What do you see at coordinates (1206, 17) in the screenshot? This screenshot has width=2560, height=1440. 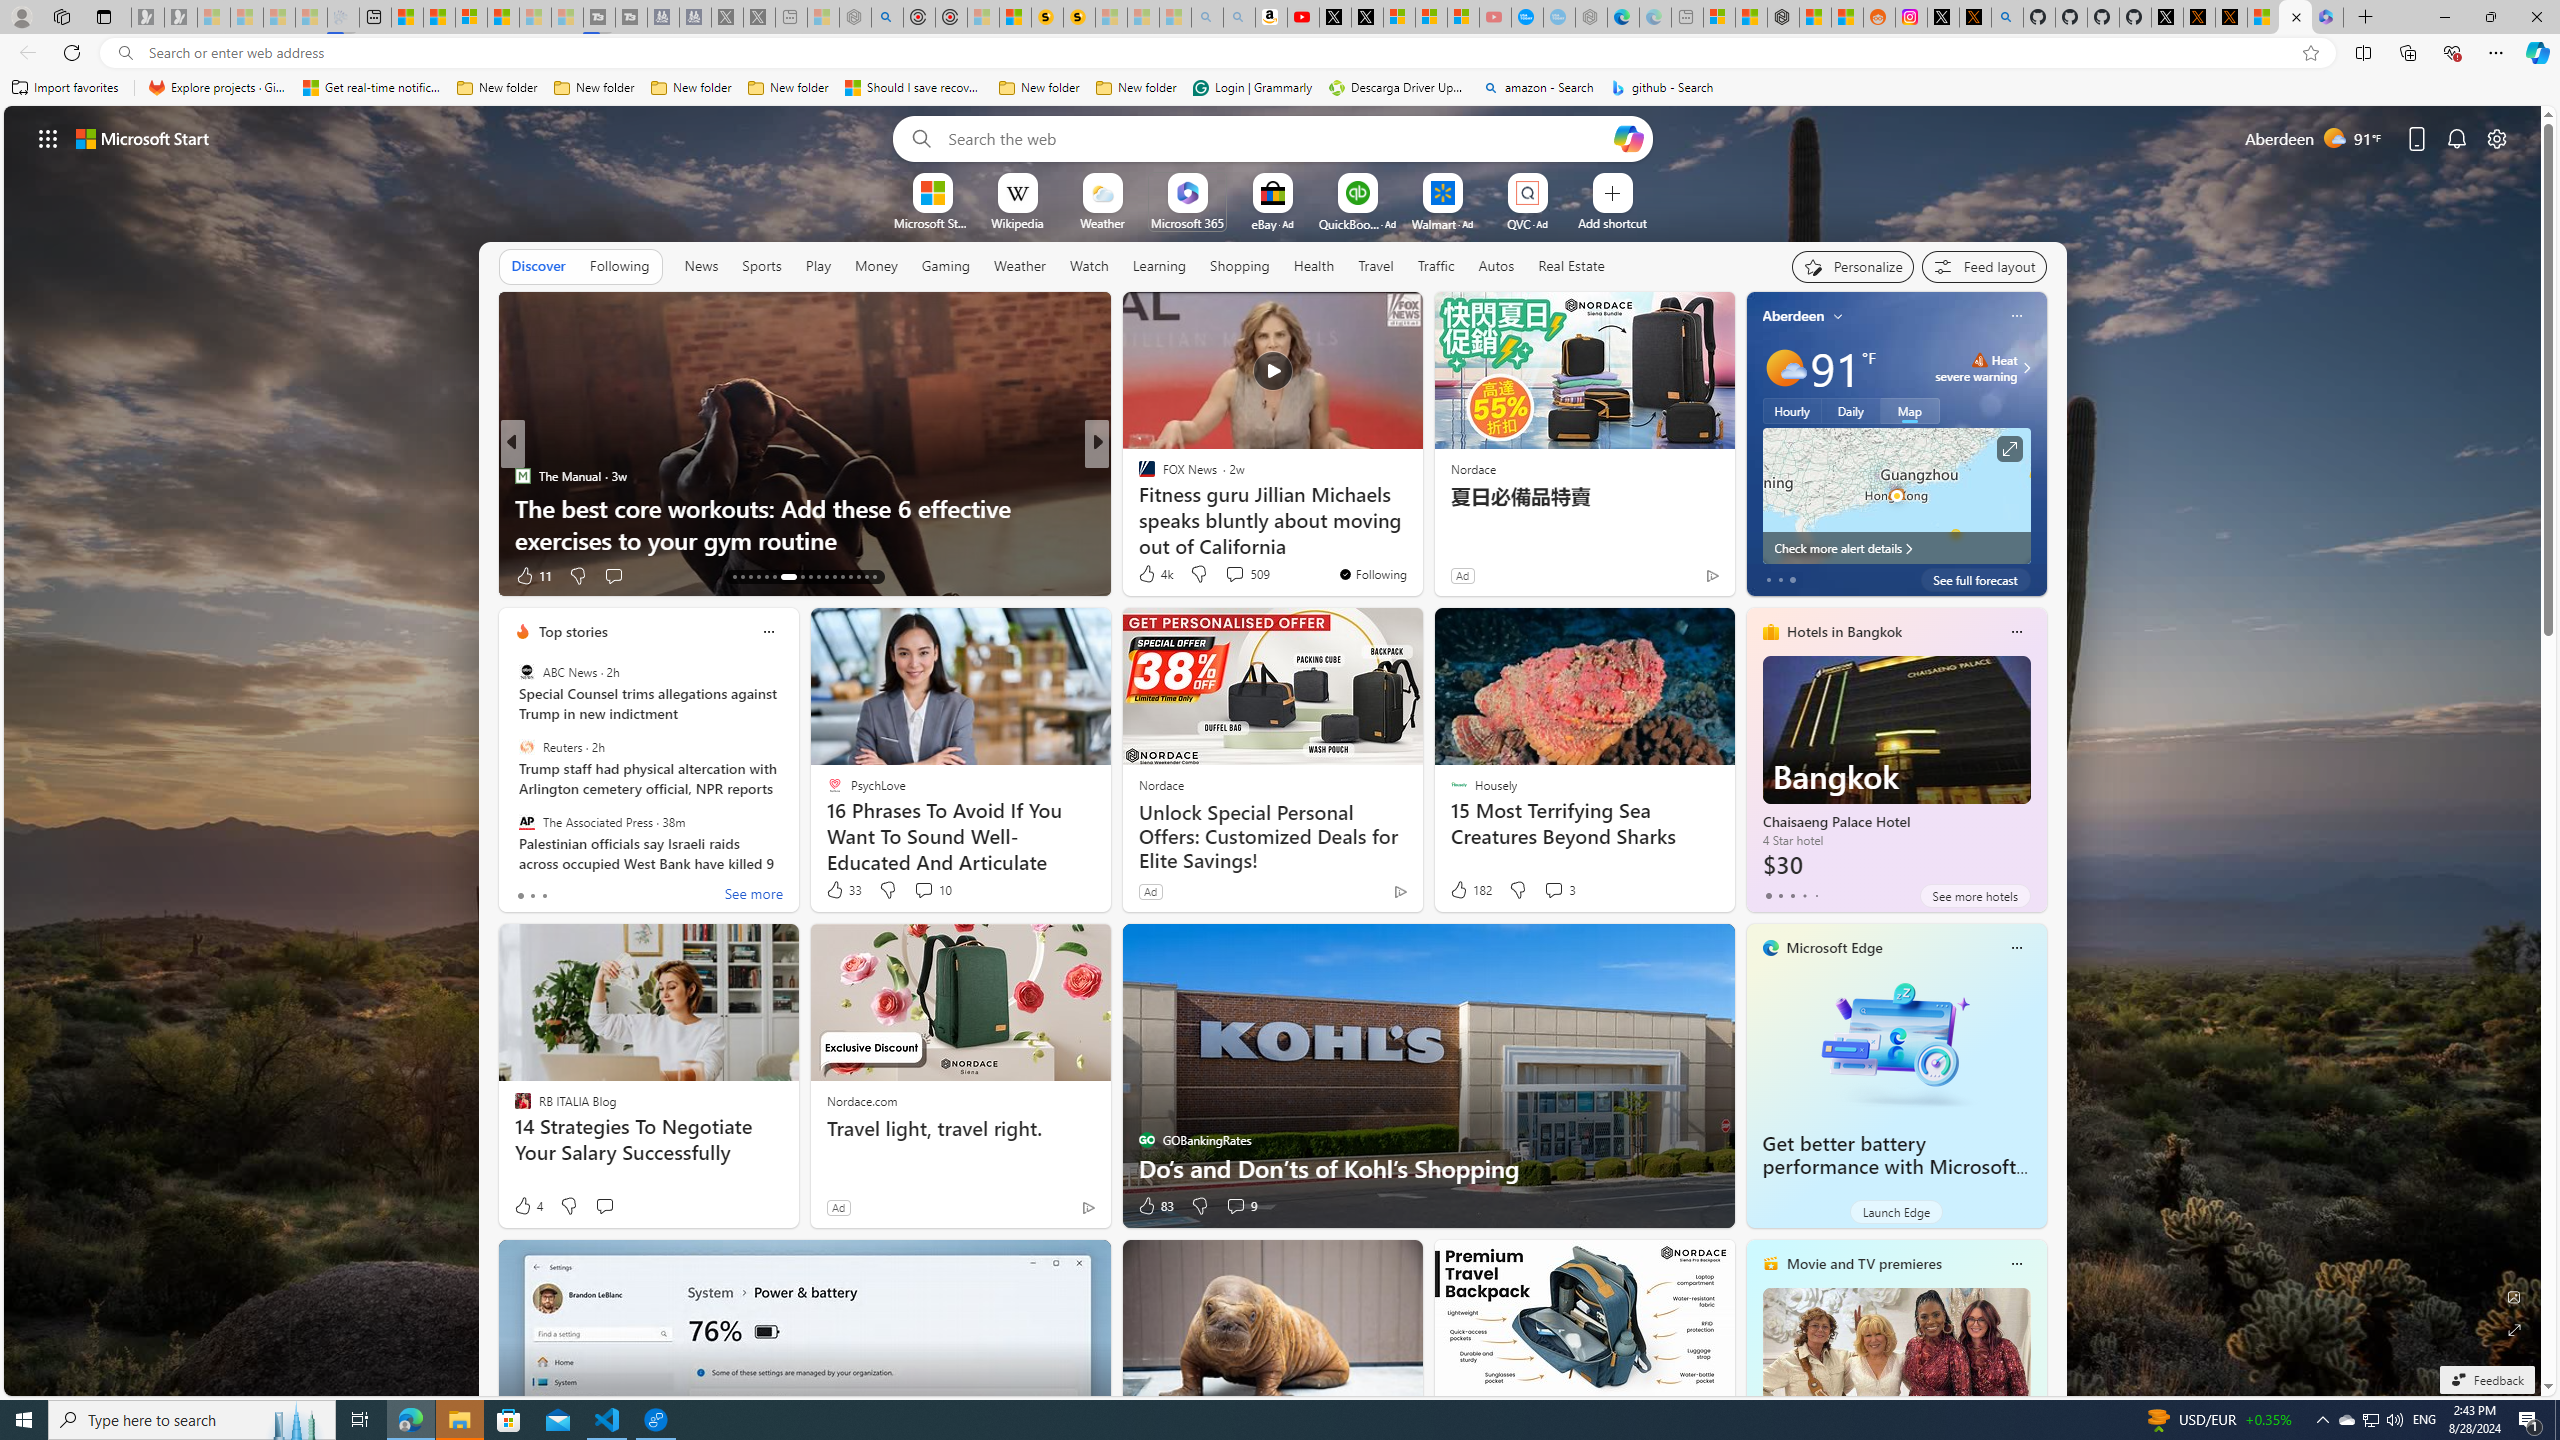 I see `amazon - Search - Sleeping` at bounding box center [1206, 17].